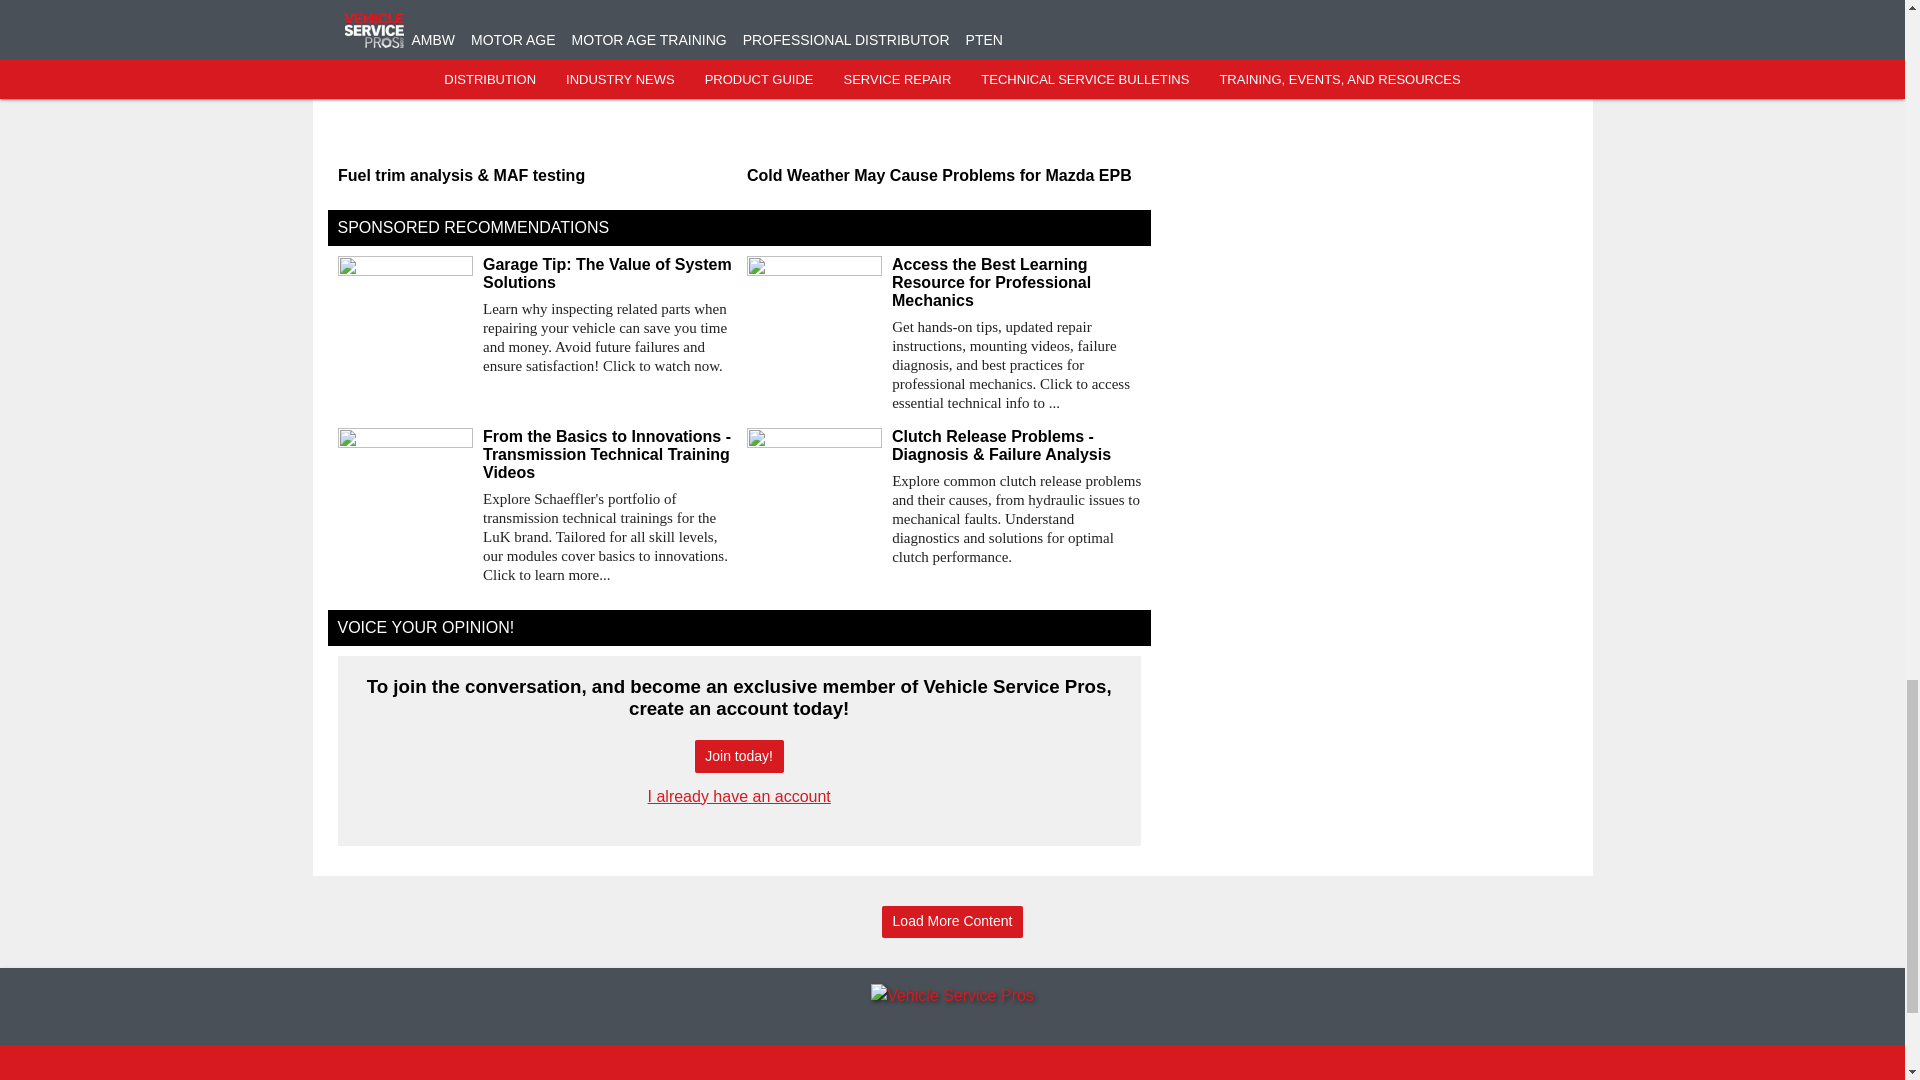 This screenshot has width=1920, height=1080. What do you see at coordinates (606, 273) in the screenshot?
I see `Garage Tip: The Value of System Solutions` at bounding box center [606, 273].